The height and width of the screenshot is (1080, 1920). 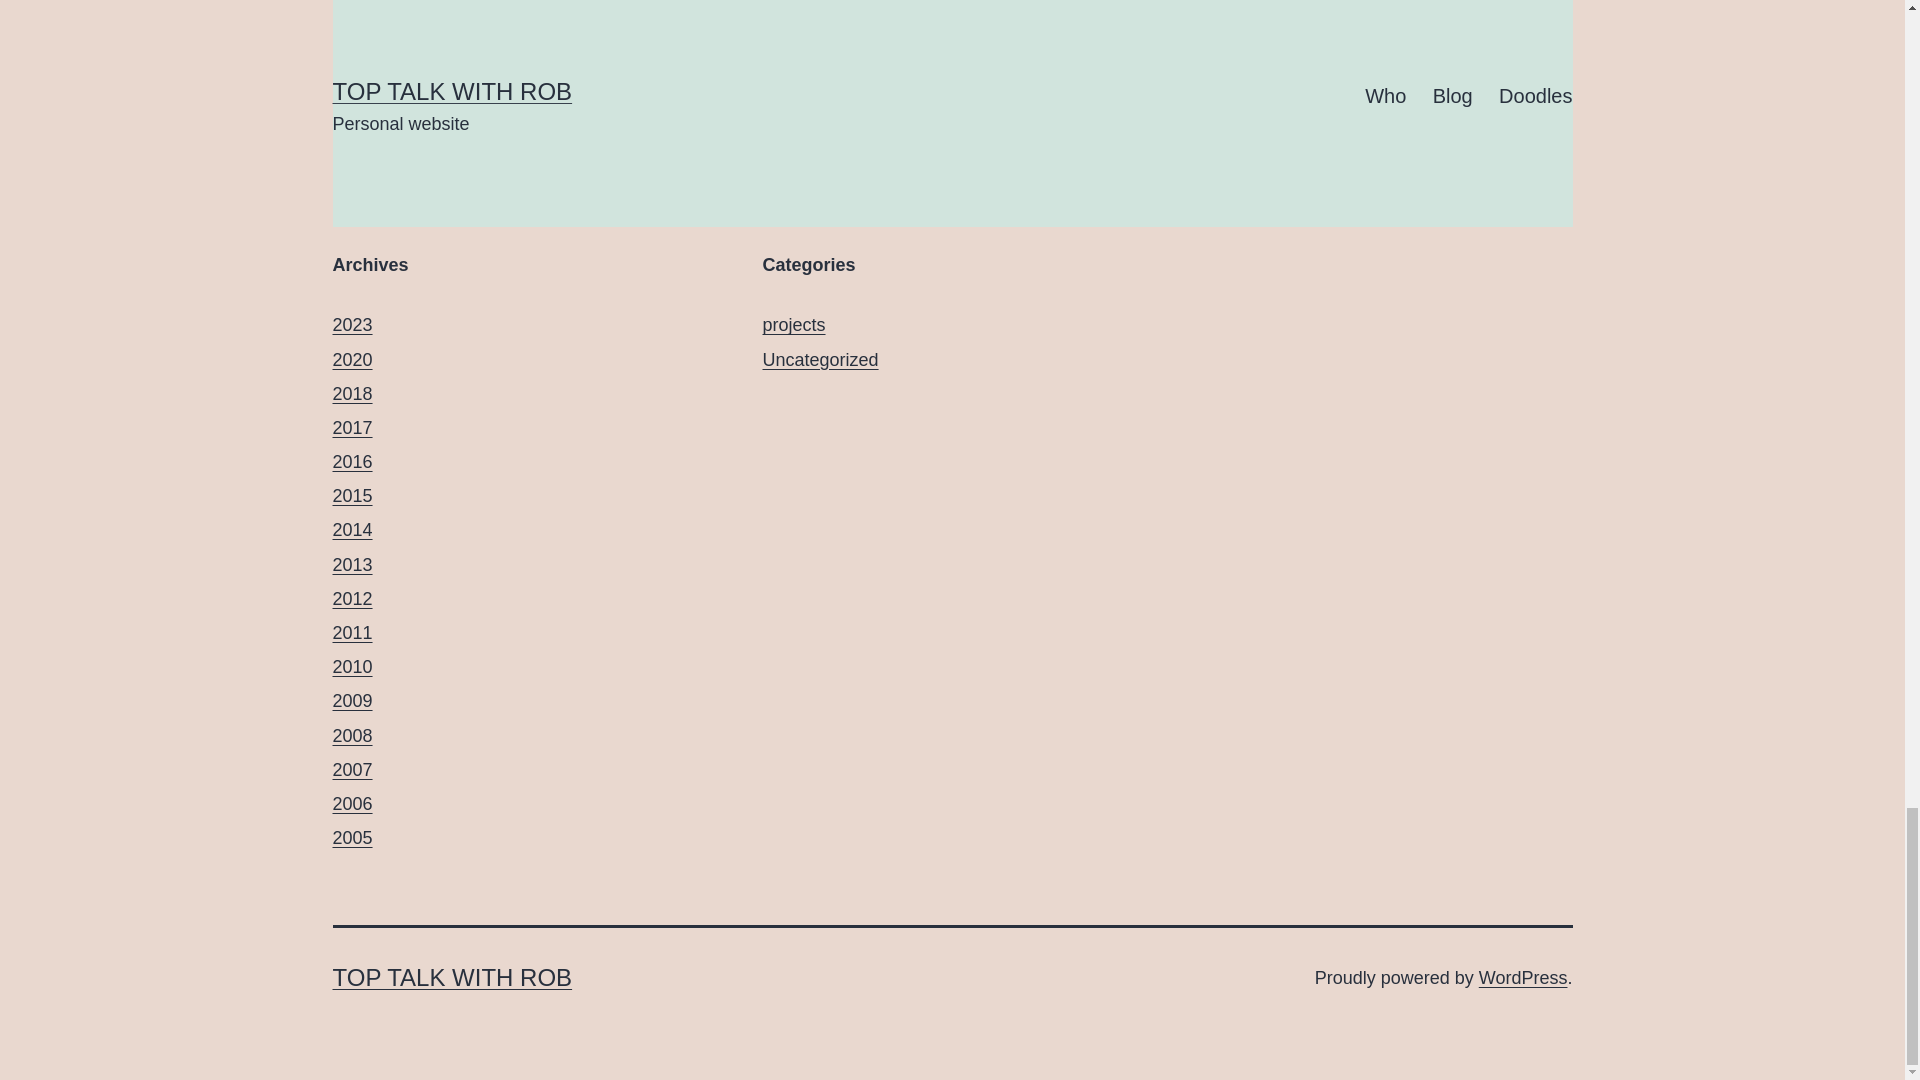 What do you see at coordinates (352, 598) in the screenshot?
I see `2012` at bounding box center [352, 598].